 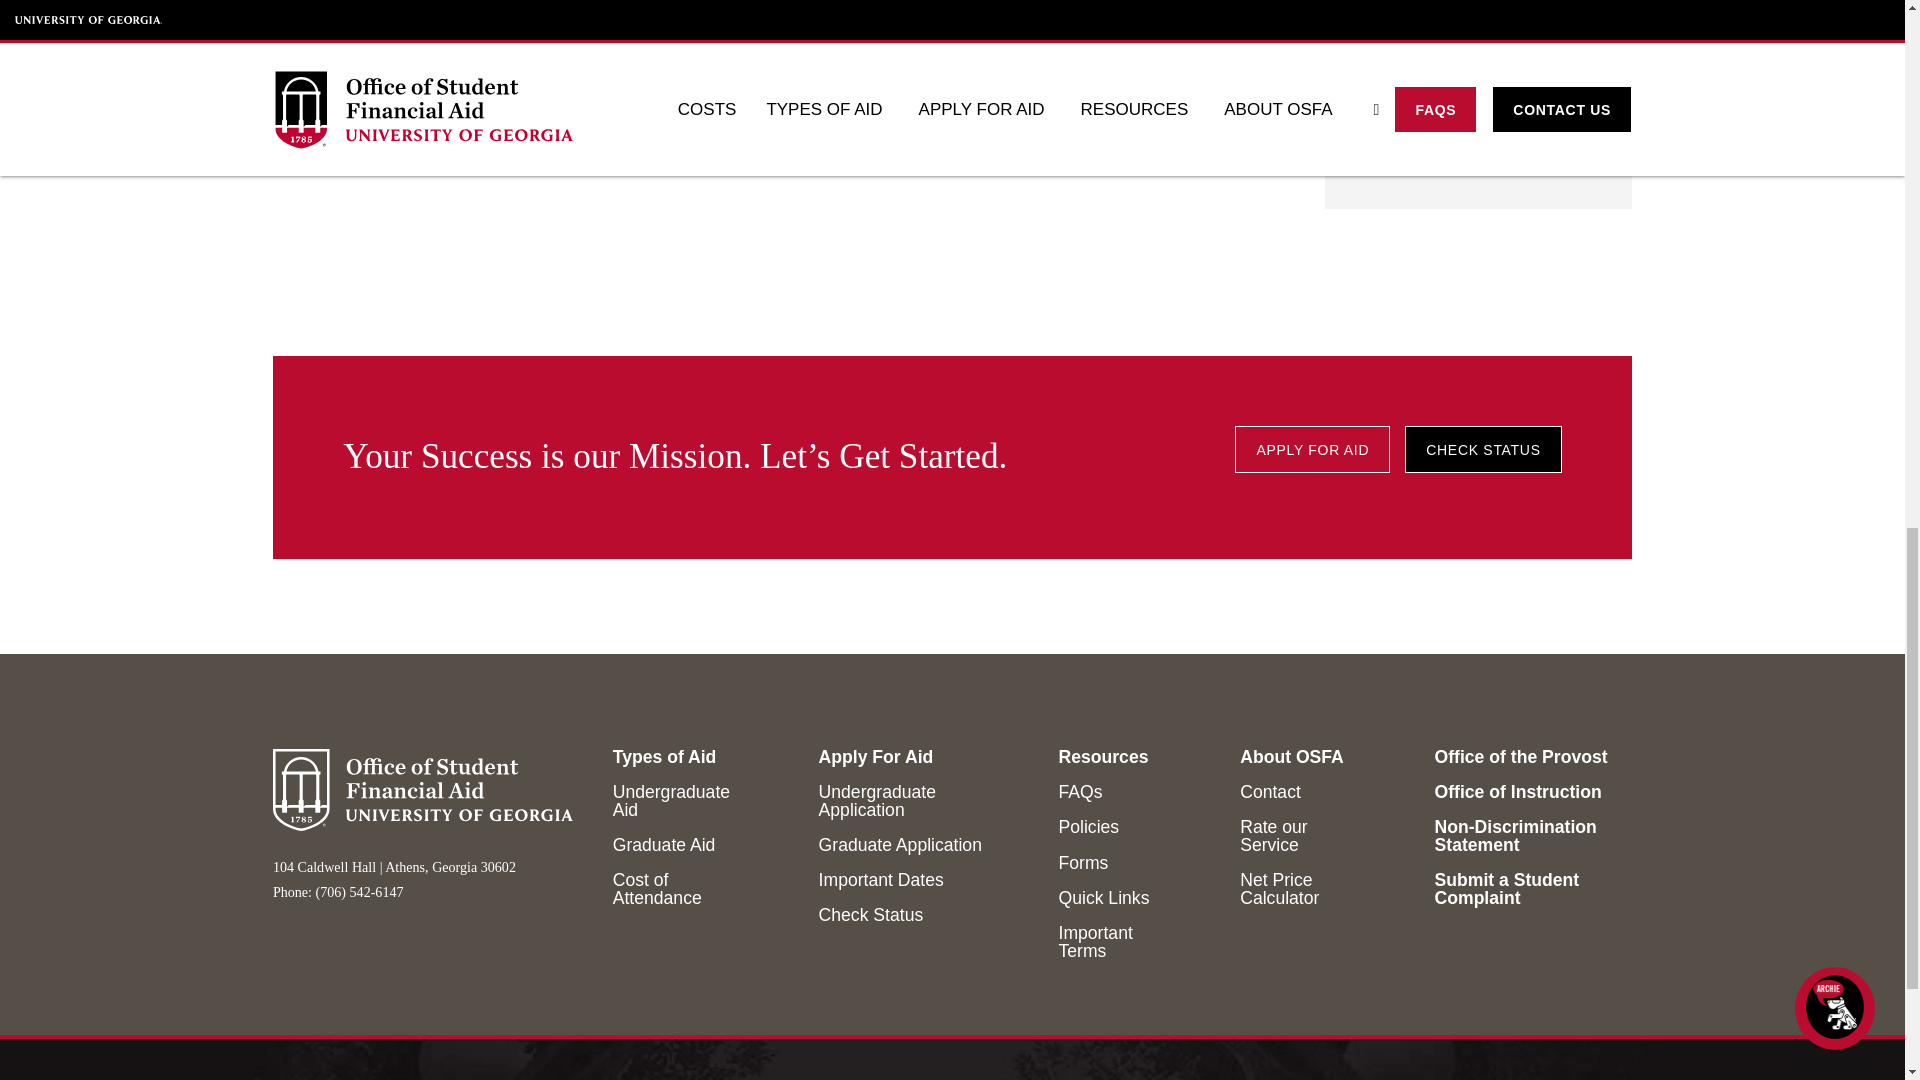 I want to click on Apply For Aid, so click(x=1312, y=449).